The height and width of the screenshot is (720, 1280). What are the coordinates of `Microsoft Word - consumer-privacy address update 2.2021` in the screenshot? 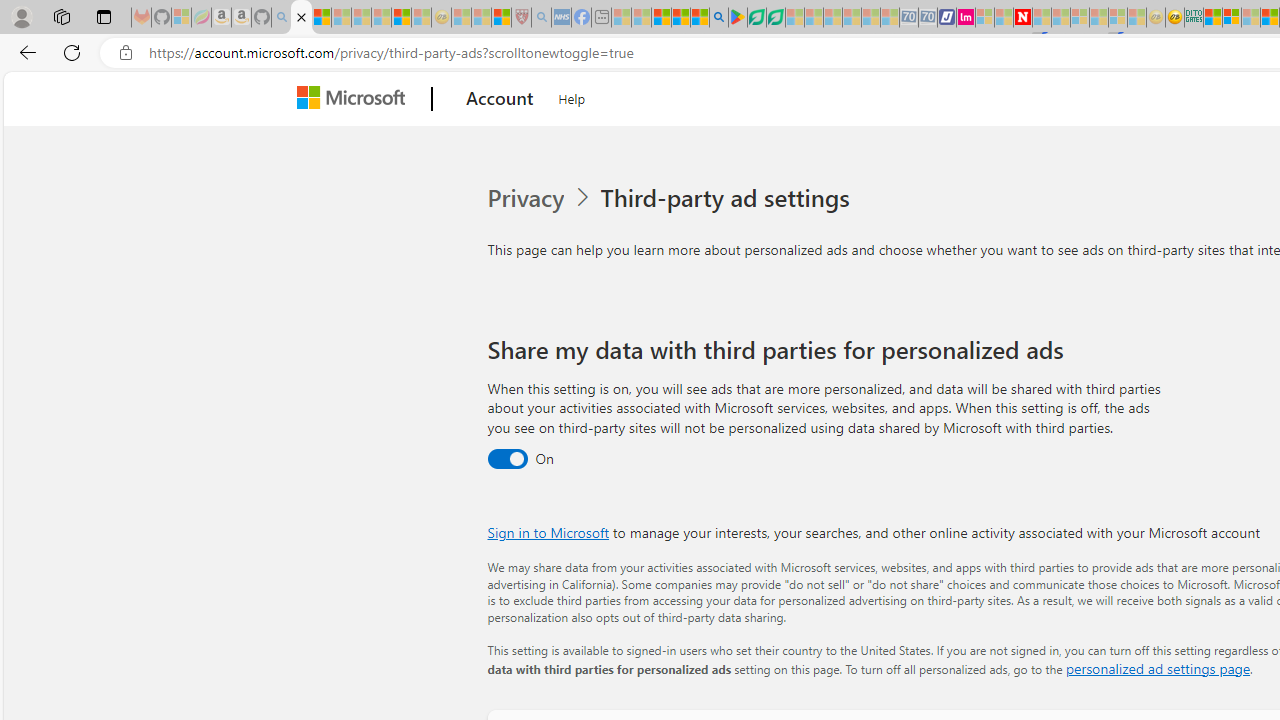 It's located at (775, 18).